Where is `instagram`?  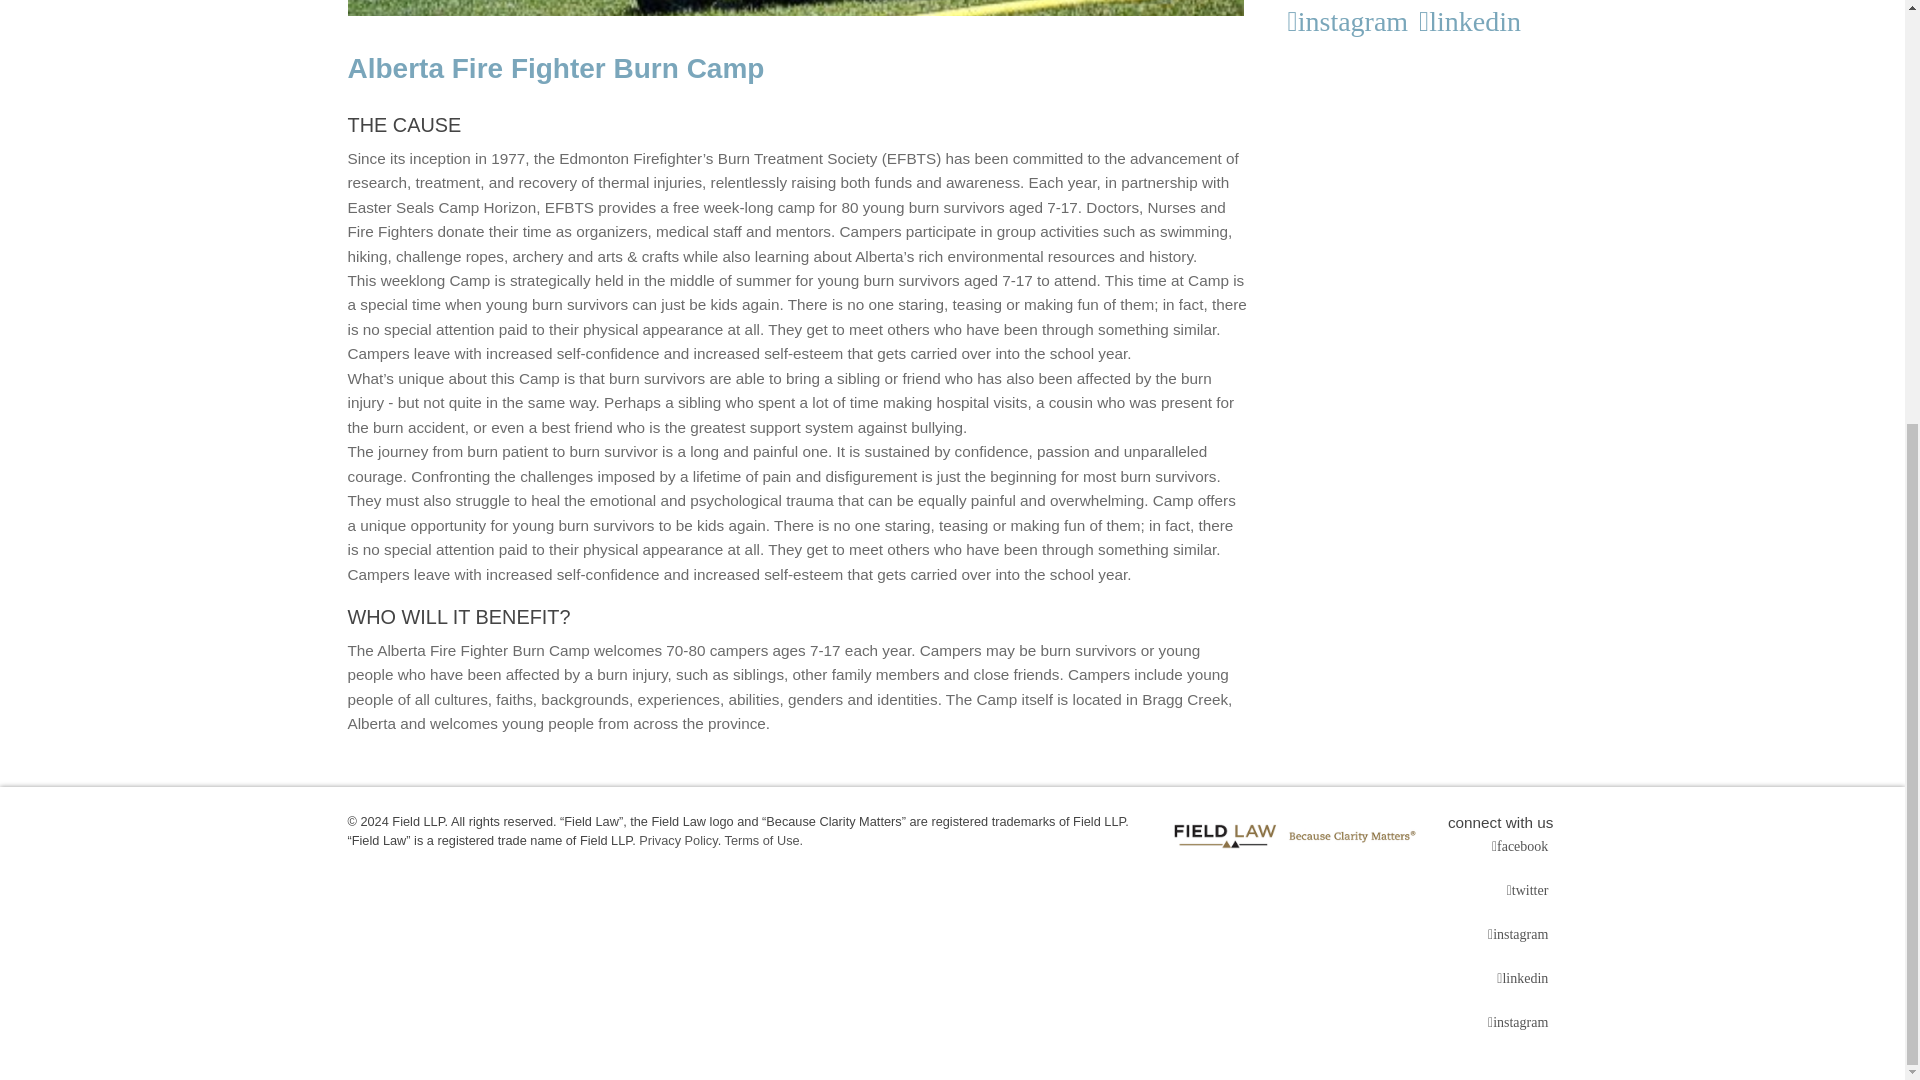 instagram is located at coordinates (1352, 21).